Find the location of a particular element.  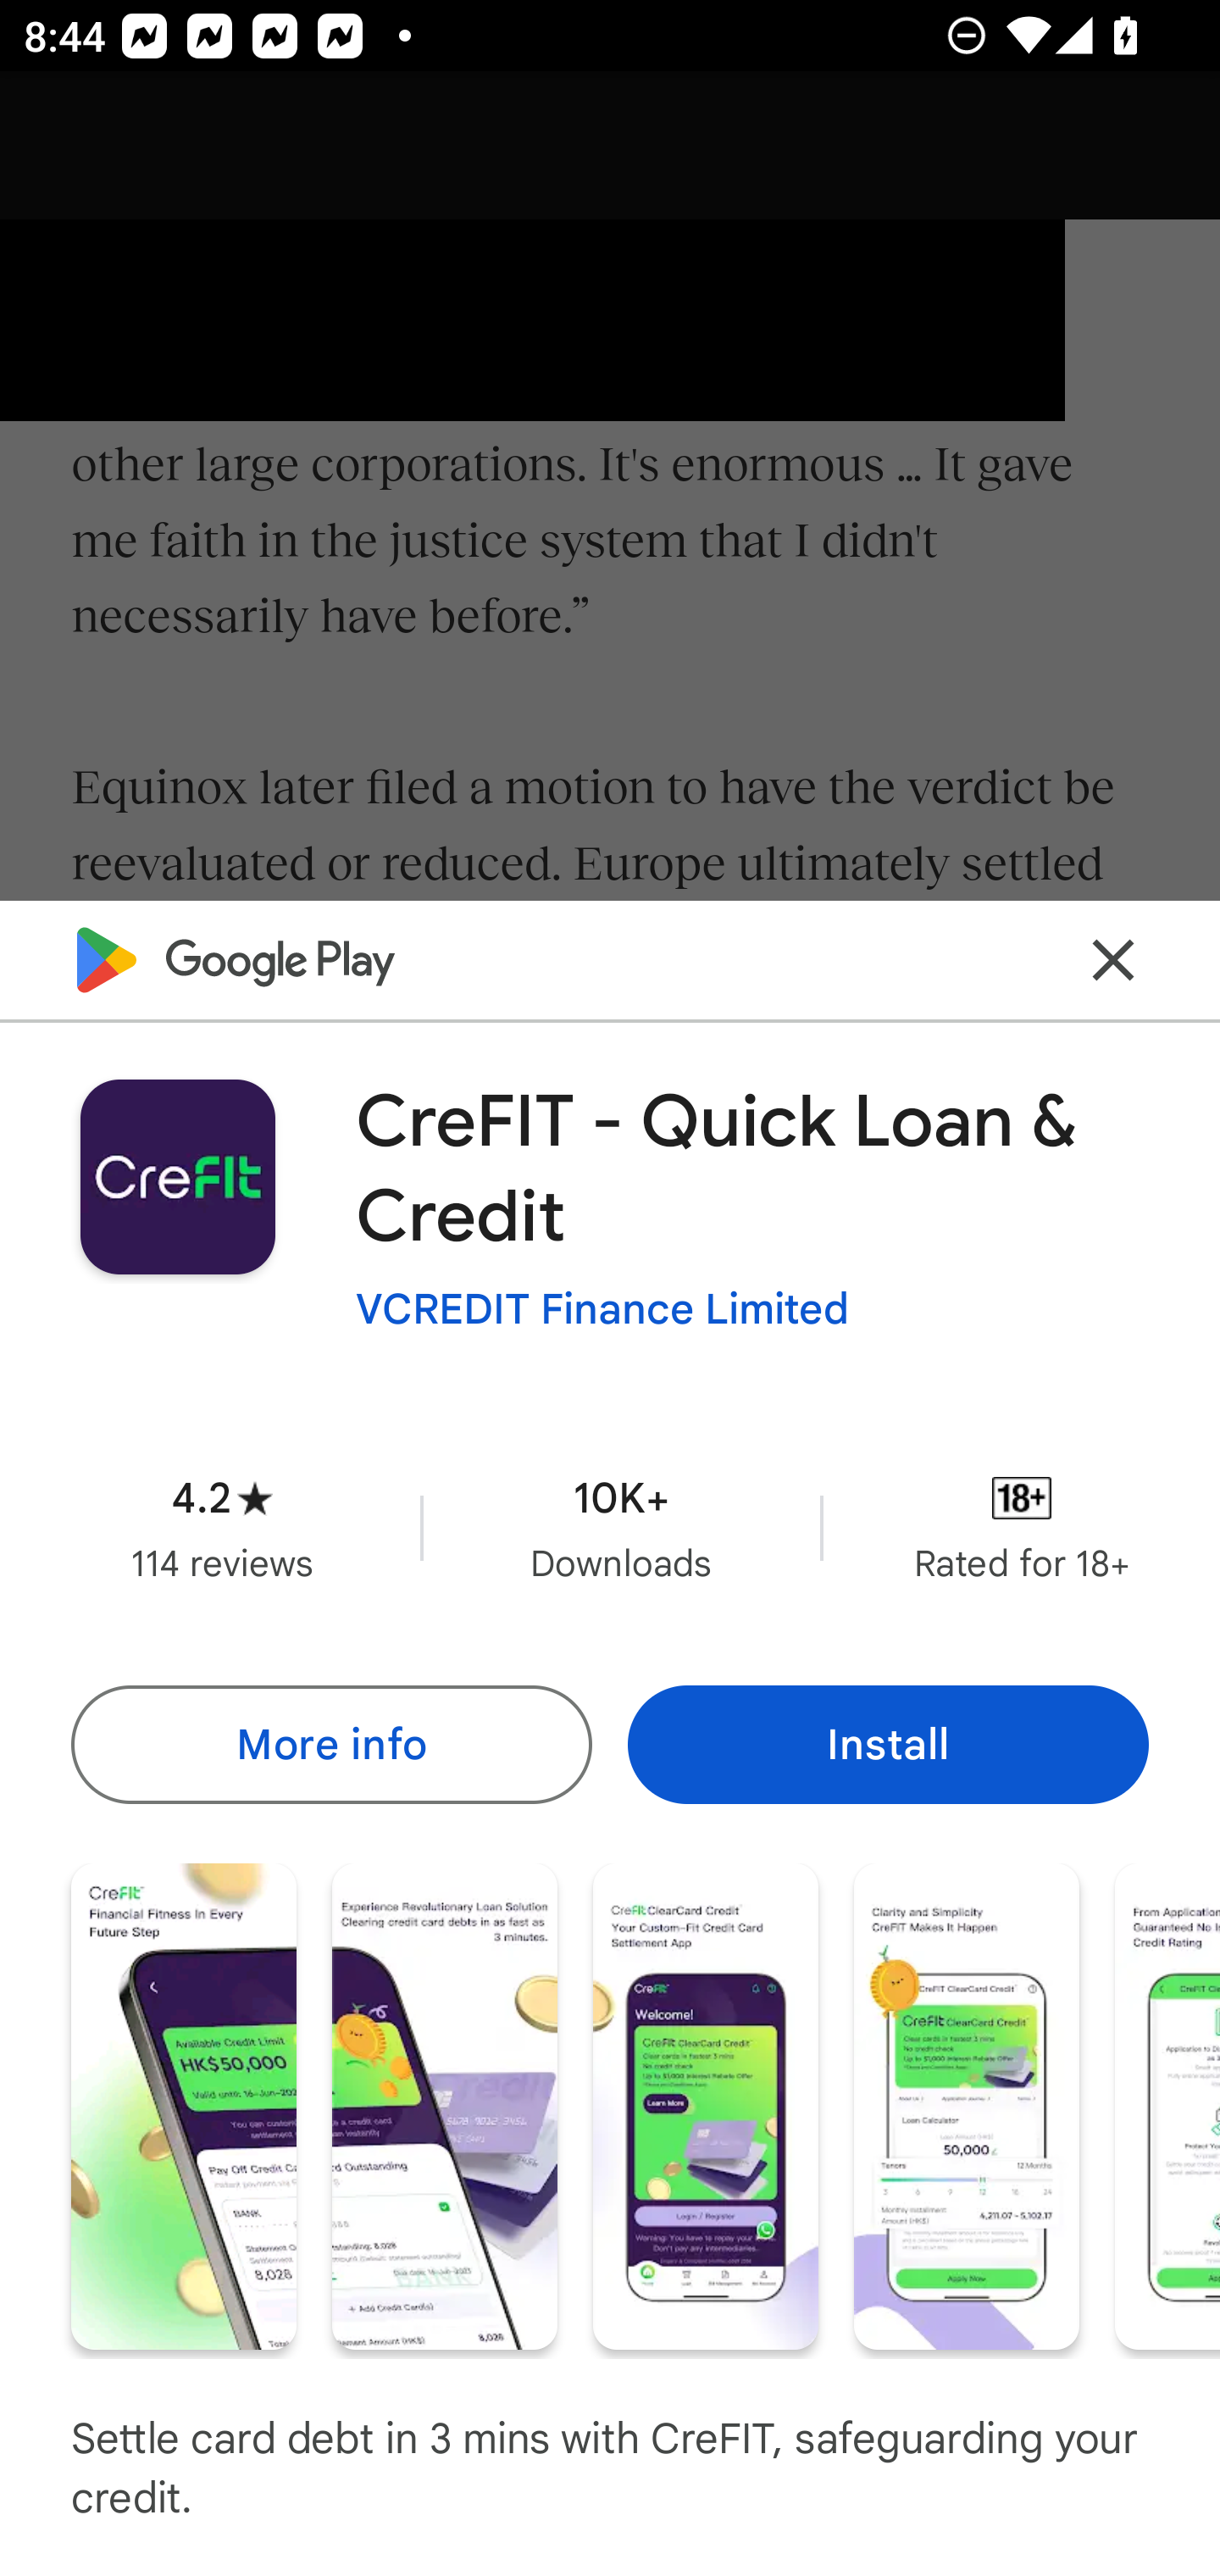

Screenshot "3" of "6" is located at coordinates (705, 2105).